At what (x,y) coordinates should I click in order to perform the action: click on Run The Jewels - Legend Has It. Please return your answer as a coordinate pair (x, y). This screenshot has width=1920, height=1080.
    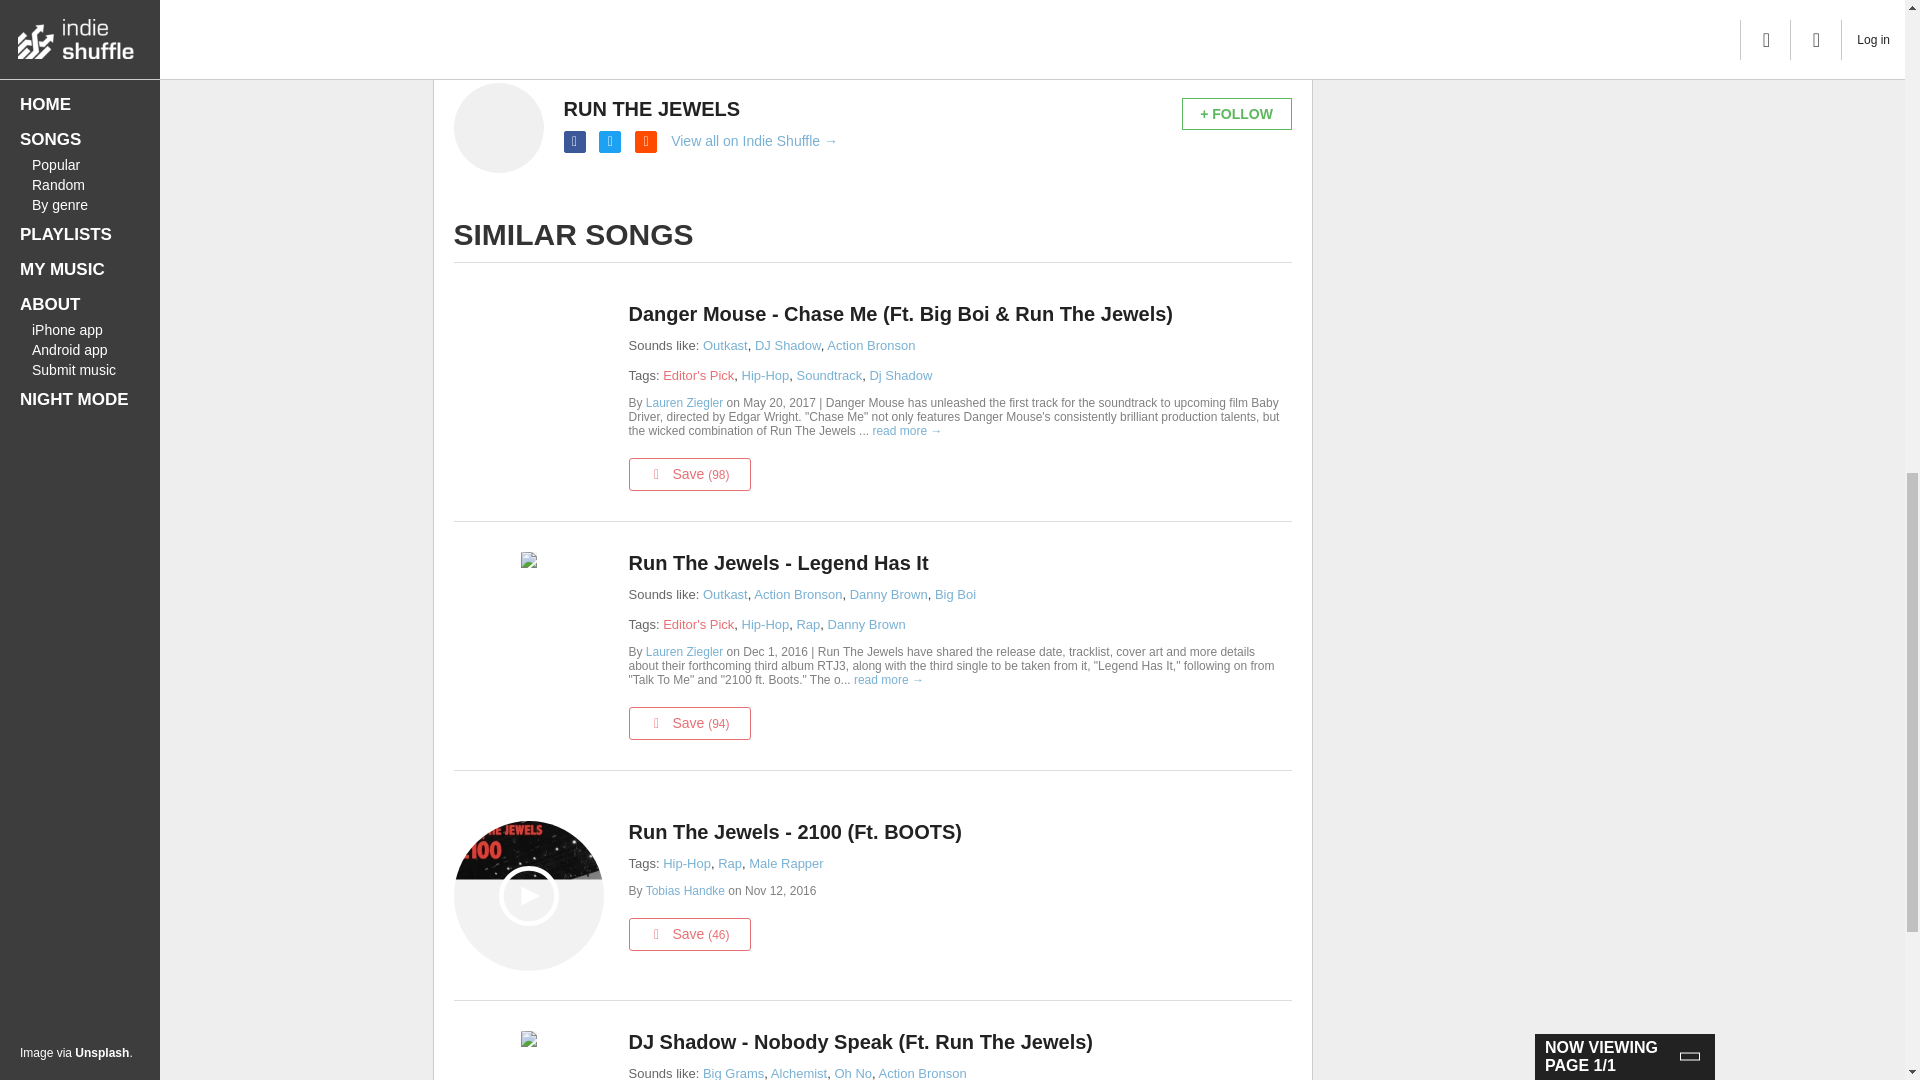
    Looking at the image, I should click on (954, 562).